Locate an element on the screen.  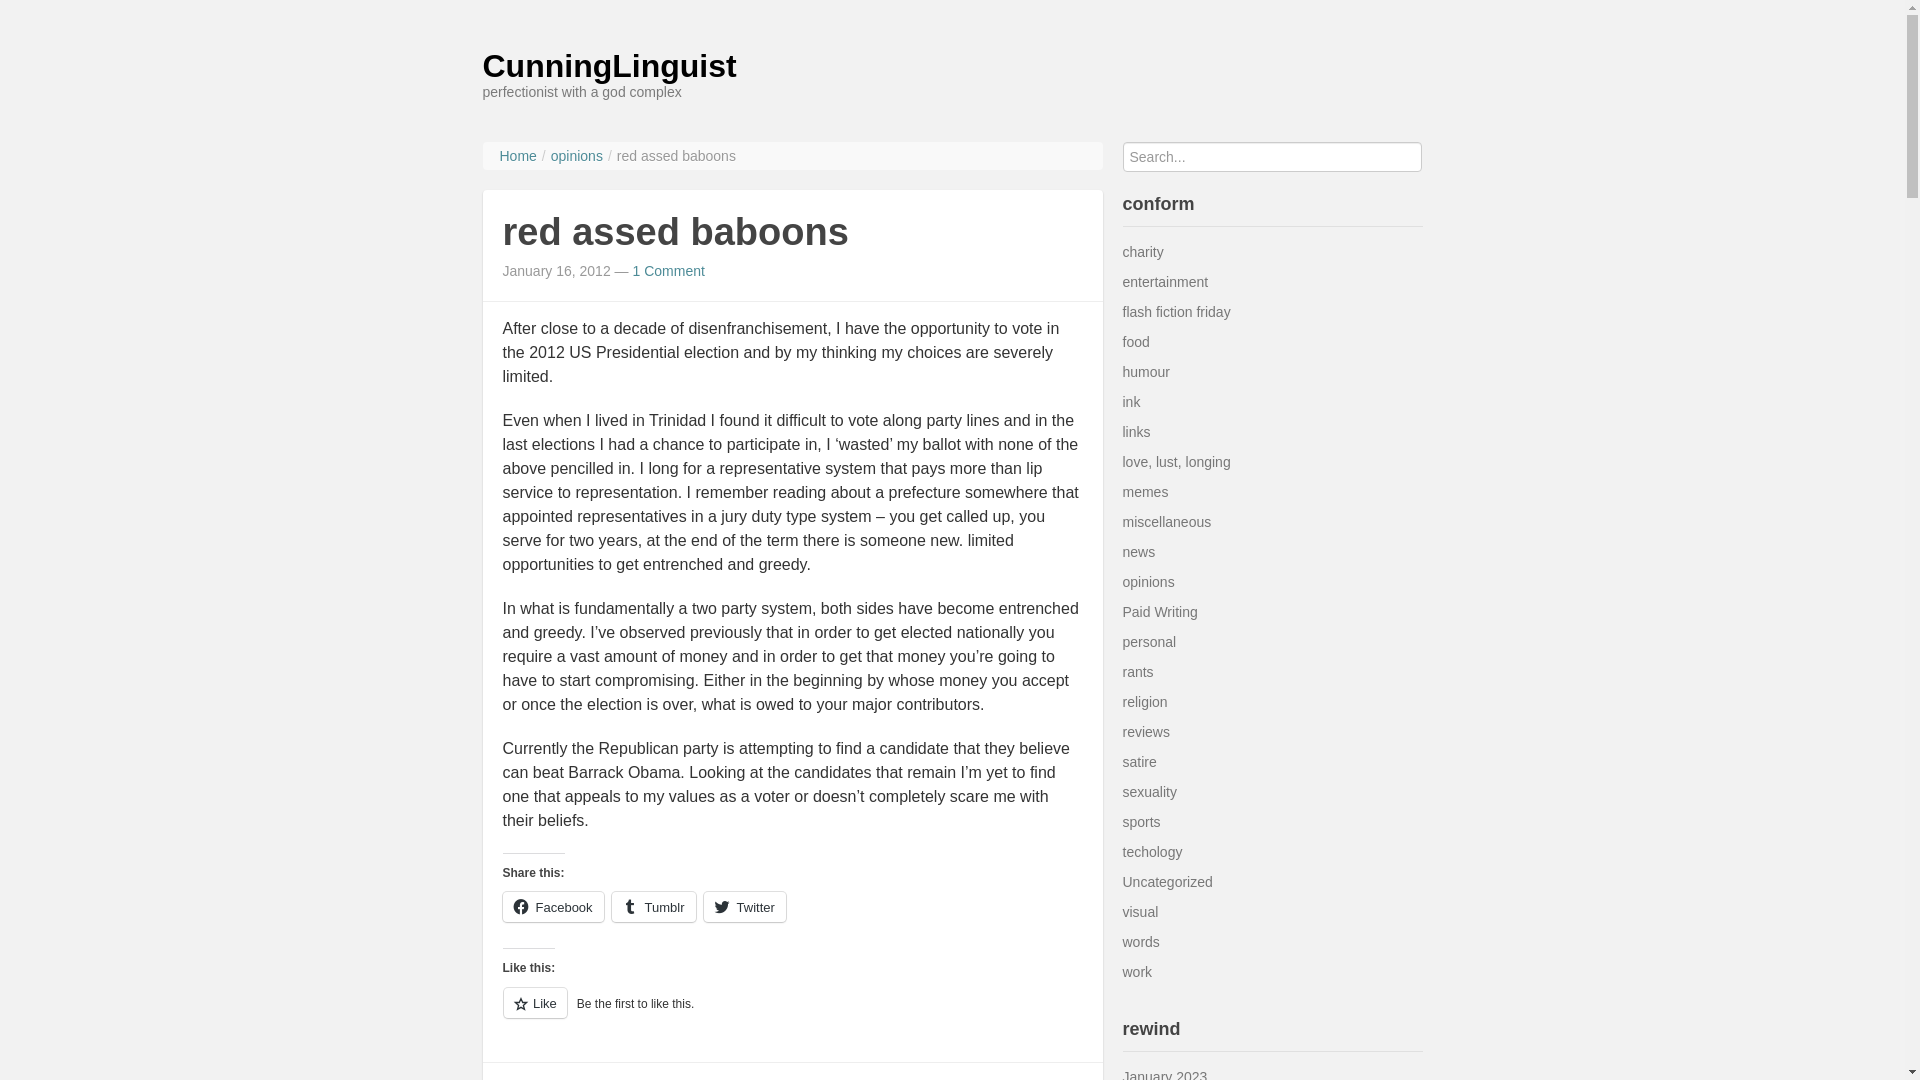
Click to share on Tumblr is located at coordinates (654, 907).